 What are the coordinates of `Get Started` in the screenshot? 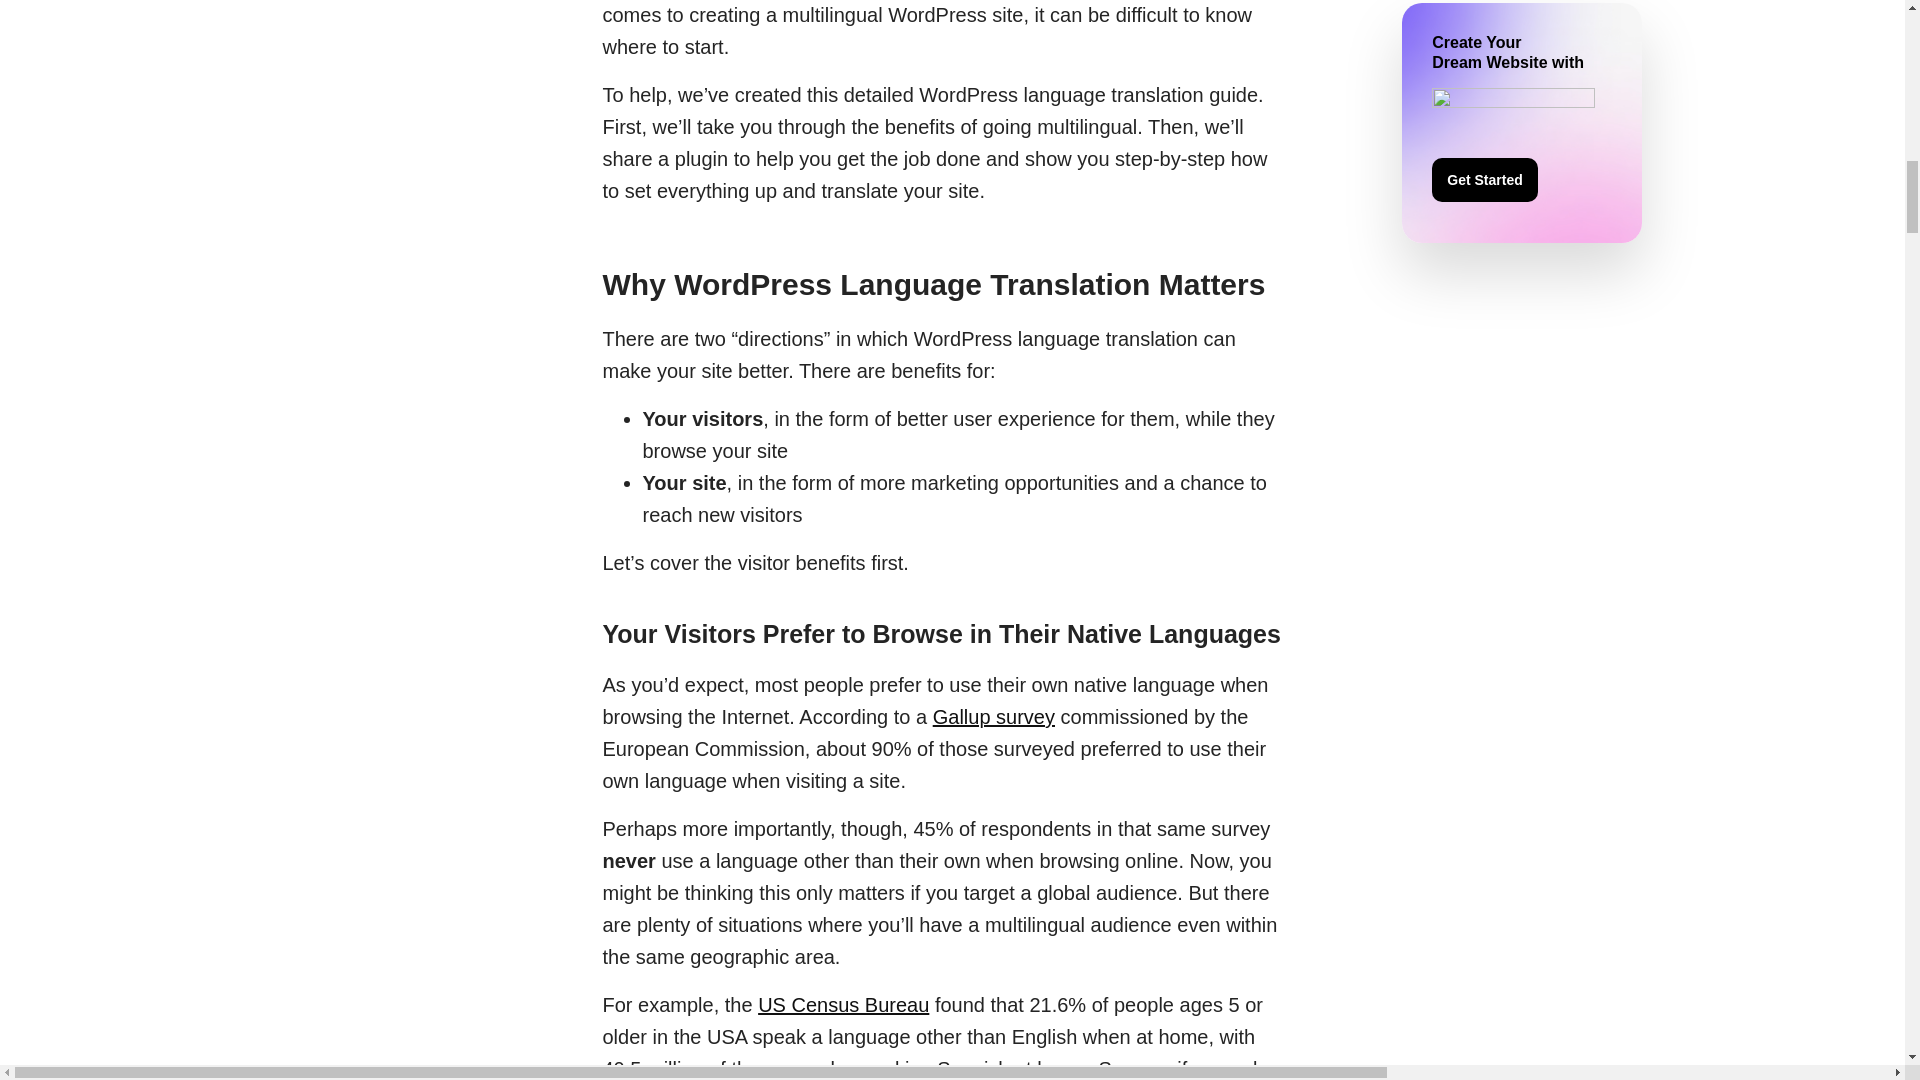 It's located at (1484, 179).